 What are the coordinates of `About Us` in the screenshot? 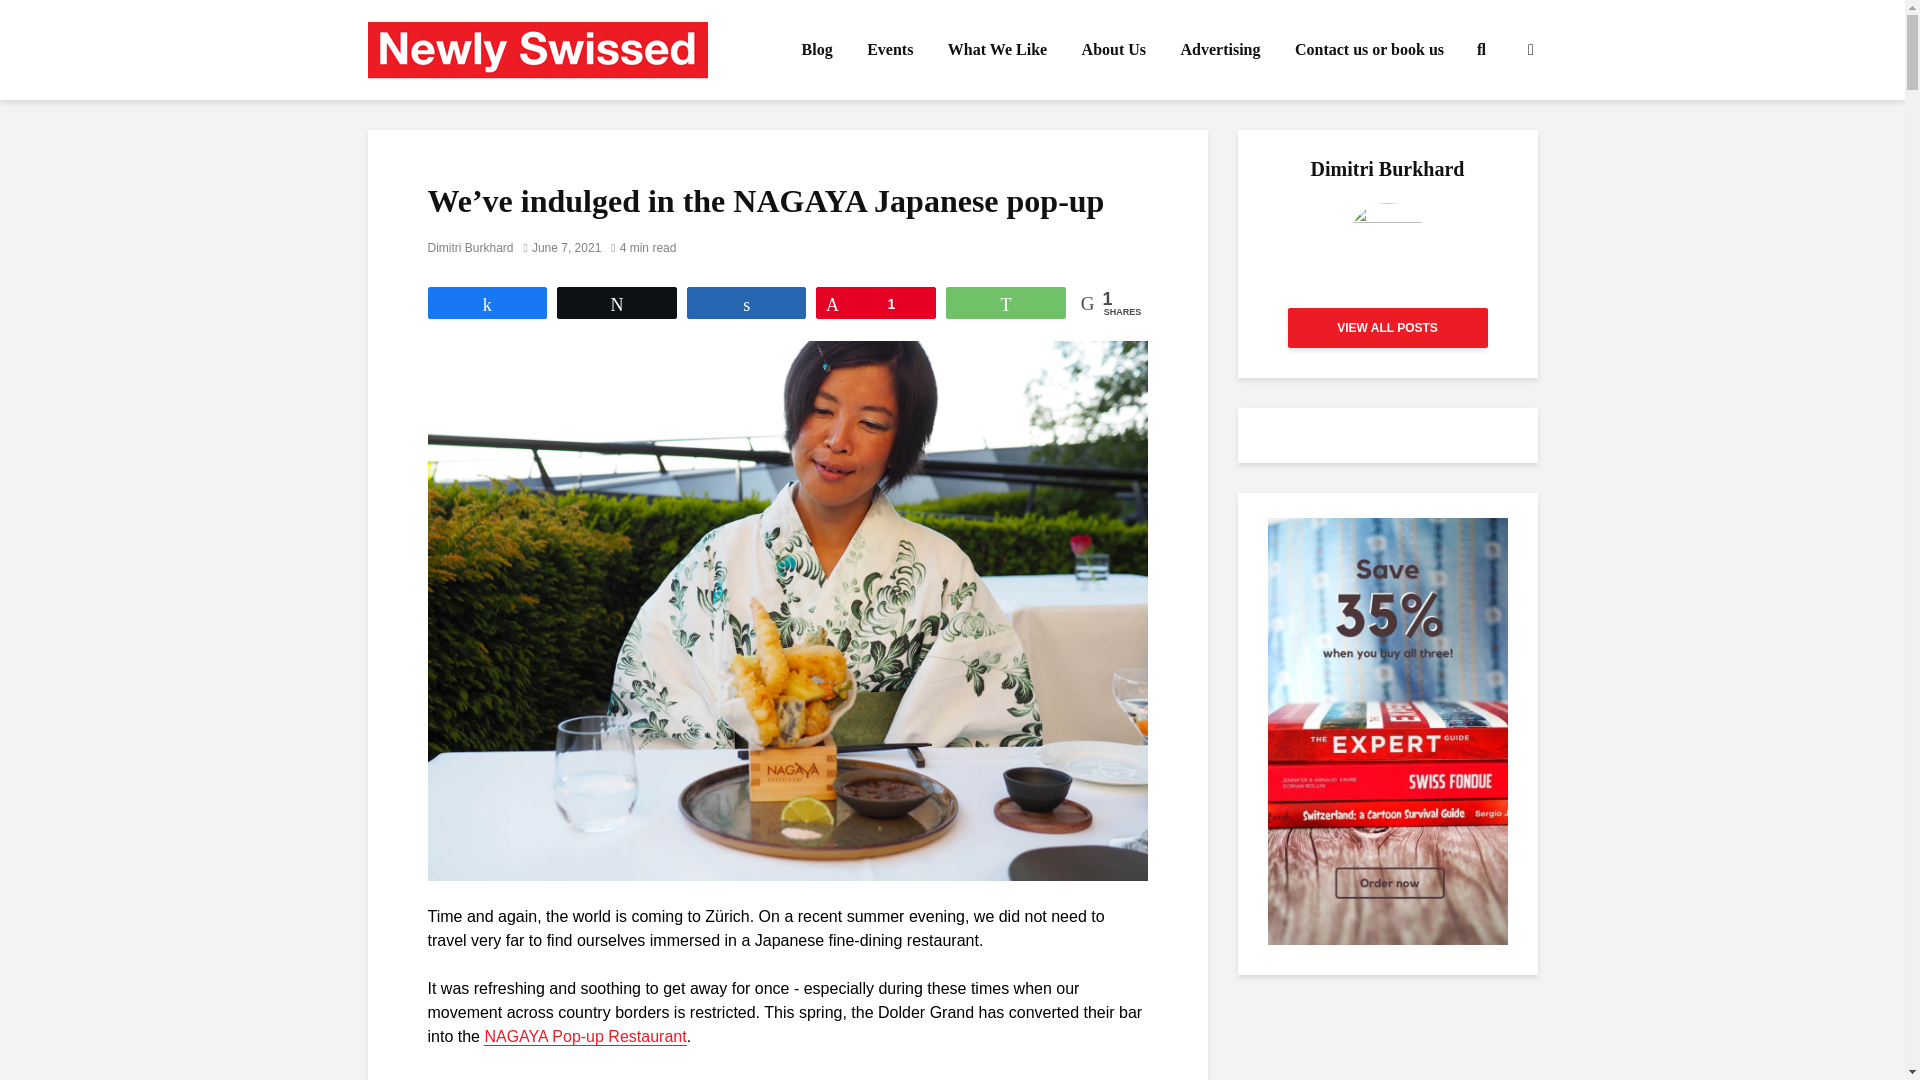 It's located at (1114, 50).